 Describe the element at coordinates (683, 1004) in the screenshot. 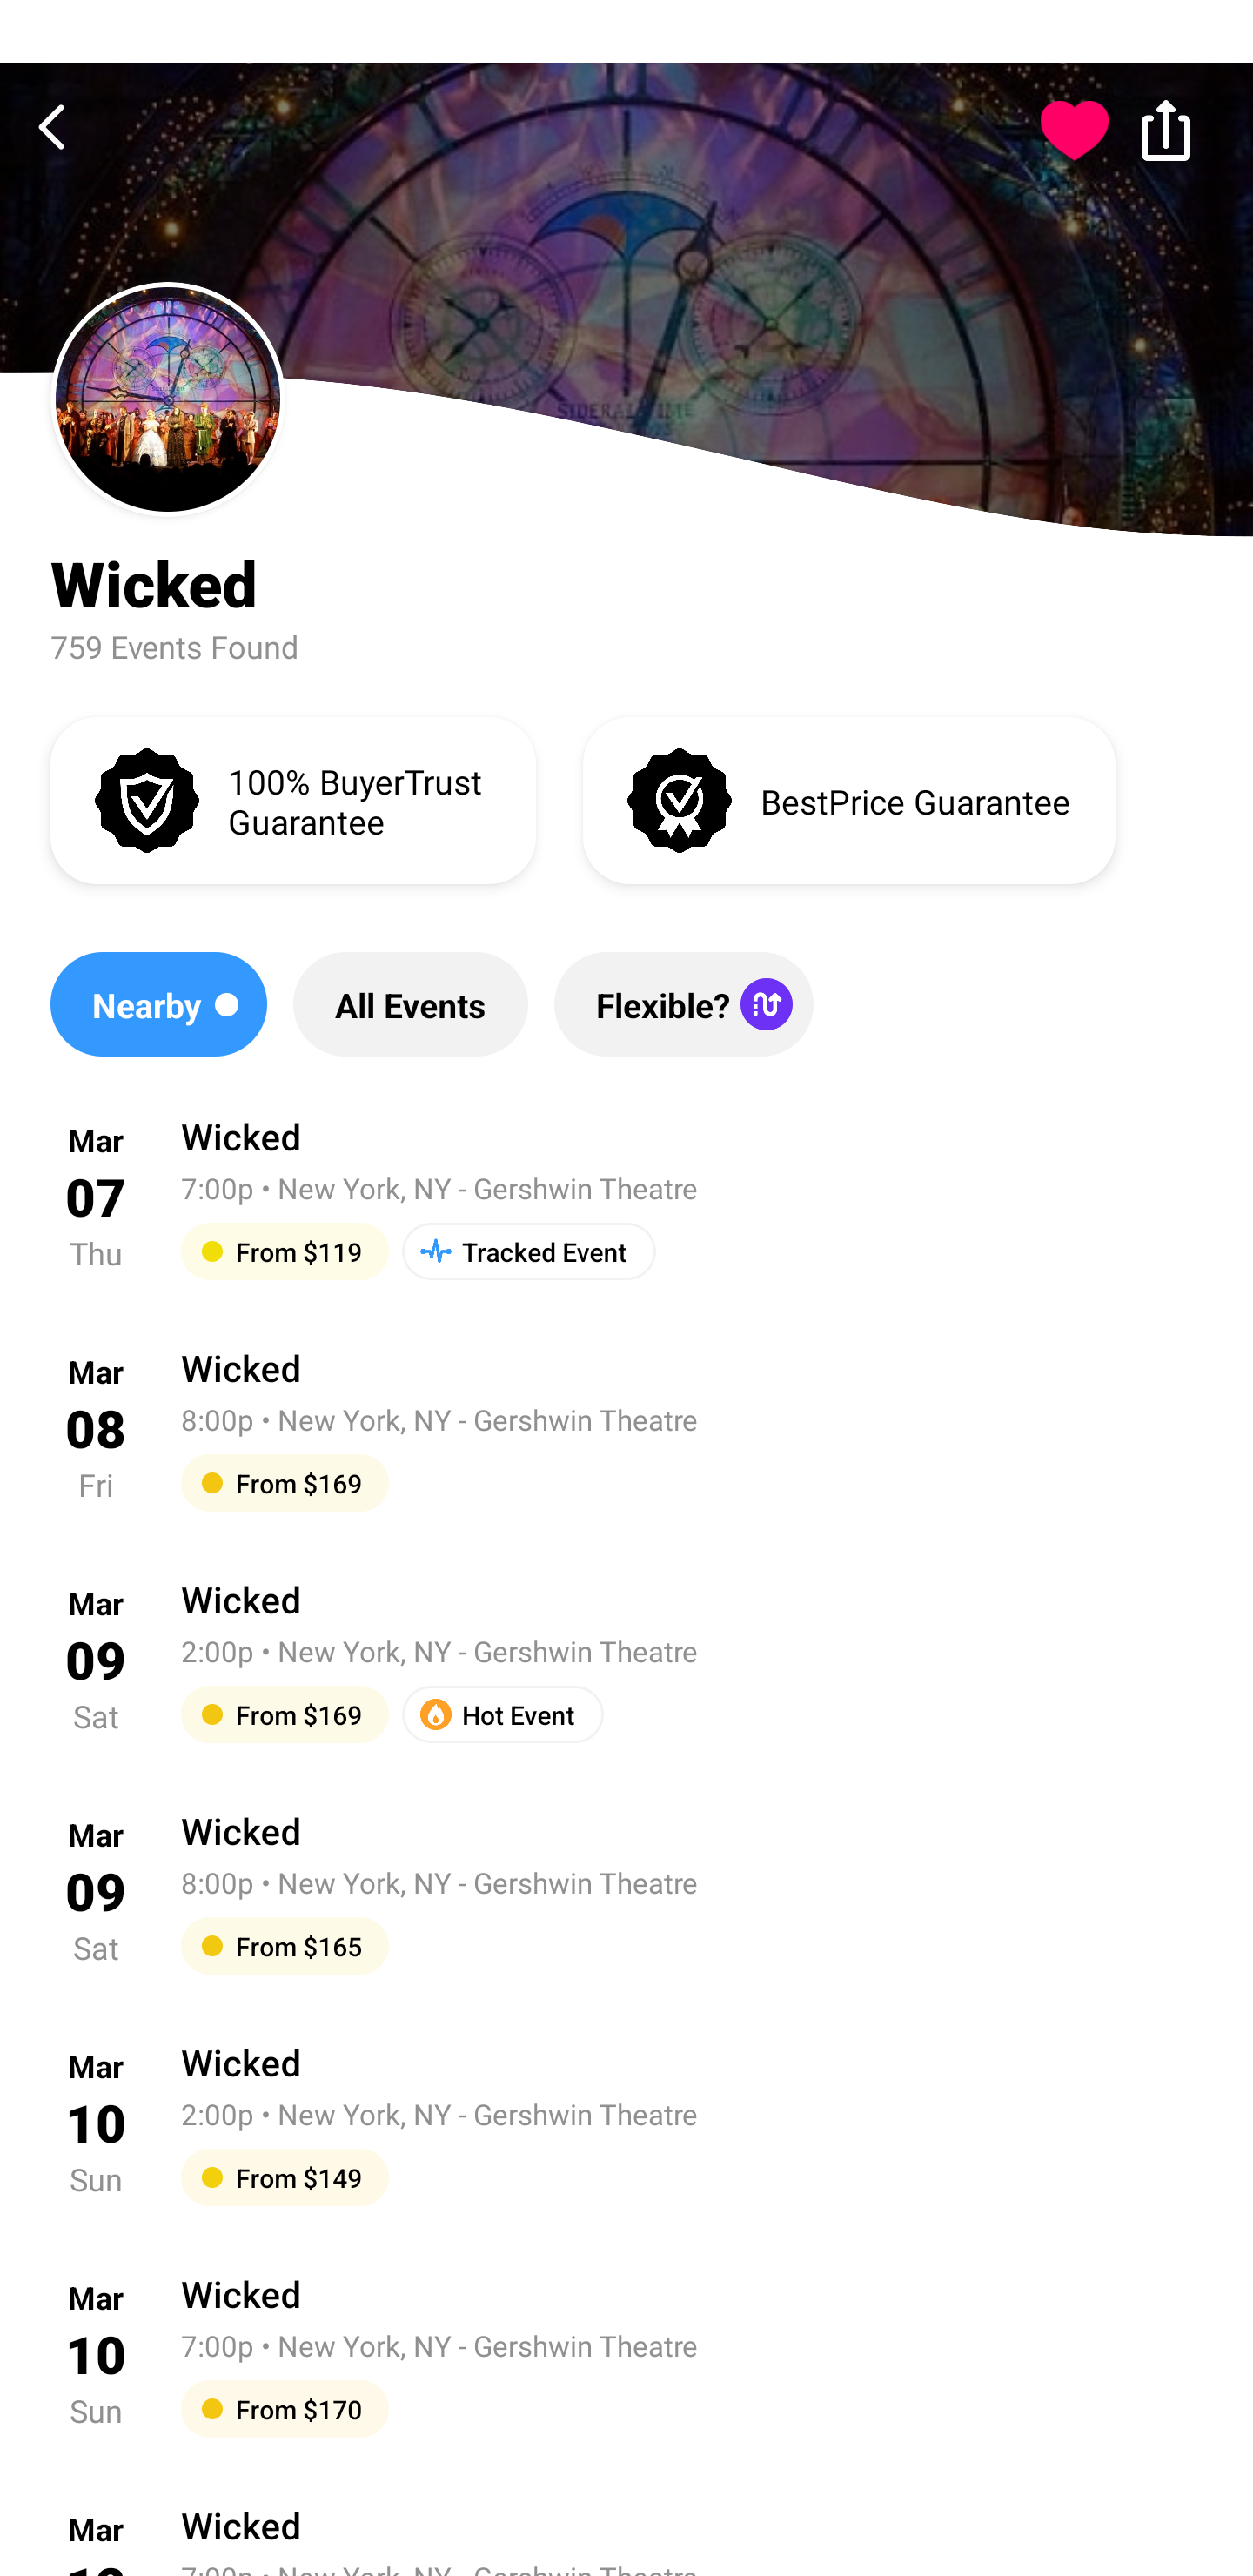

I see `Flexible?` at that location.